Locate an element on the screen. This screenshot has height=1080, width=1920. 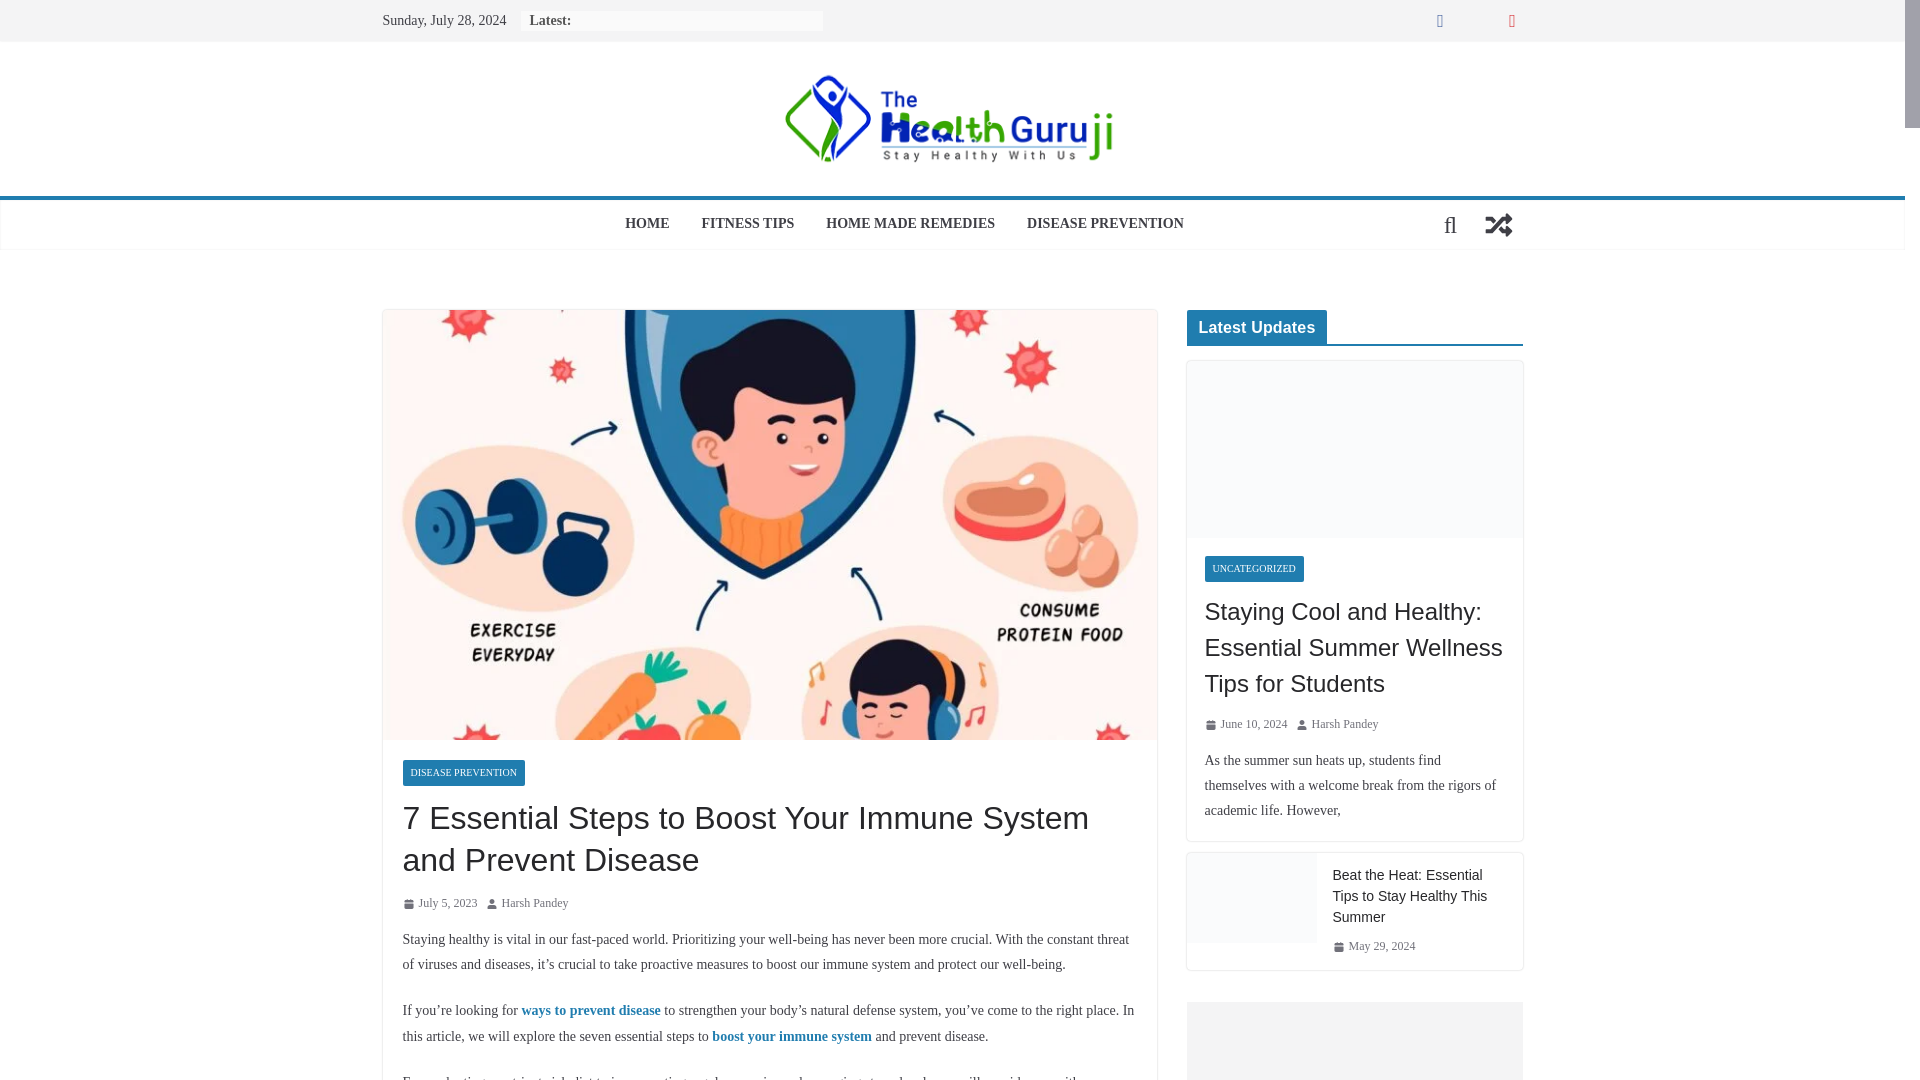
View a random post is located at coordinates (1498, 224).